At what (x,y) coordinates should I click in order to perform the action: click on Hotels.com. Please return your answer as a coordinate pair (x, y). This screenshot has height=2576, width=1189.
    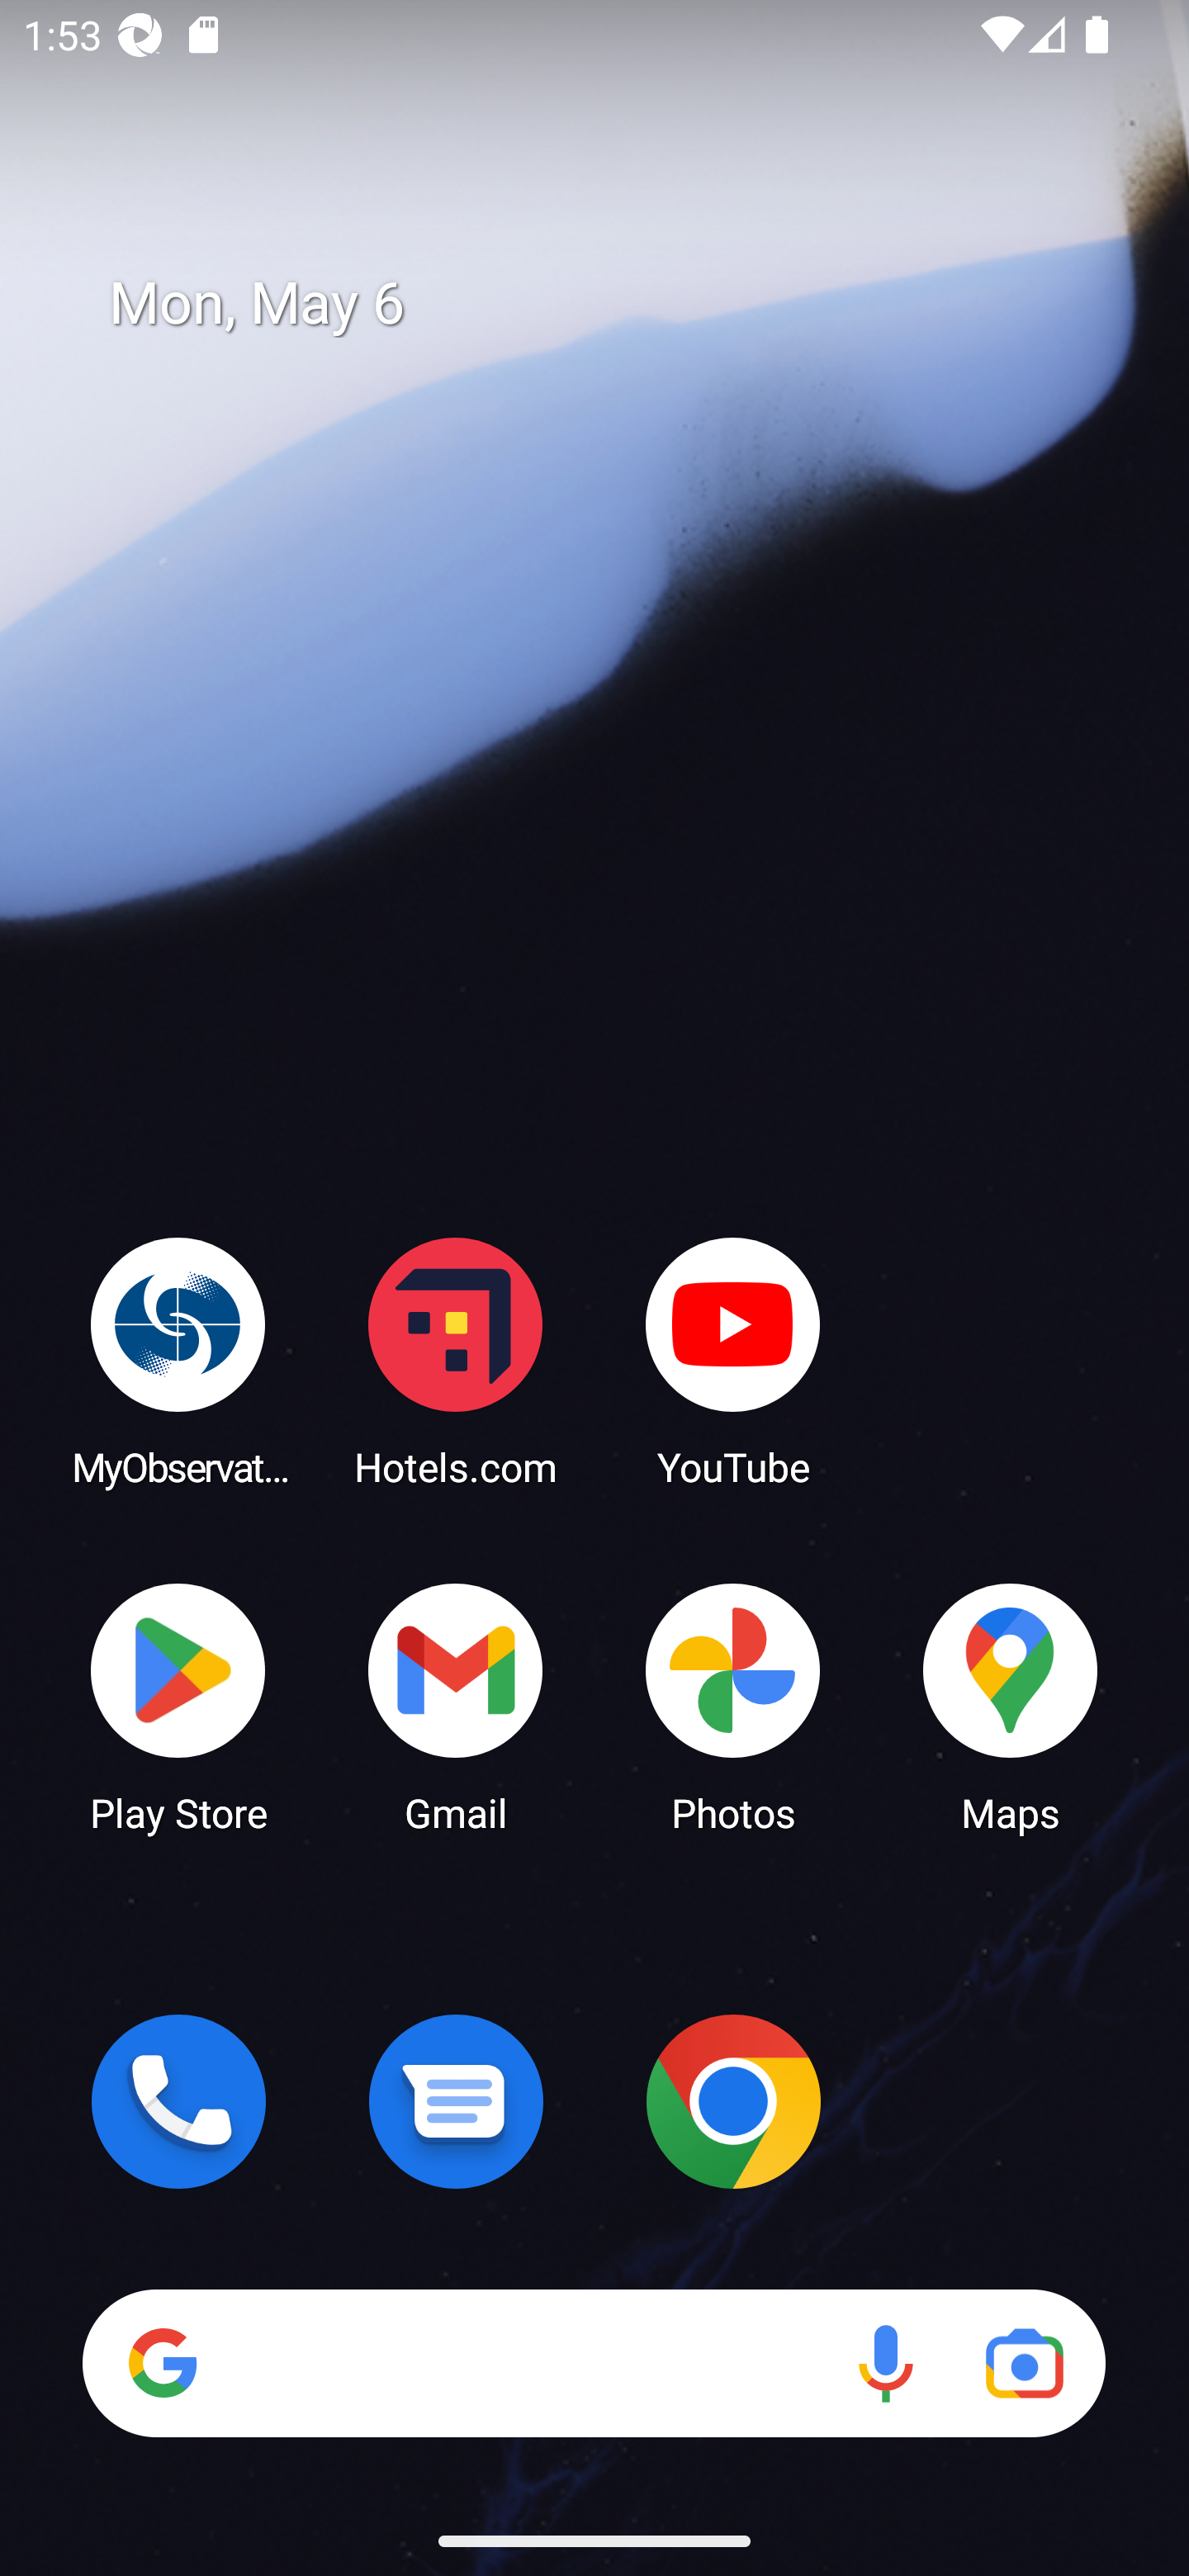
    Looking at the image, I should click on (456, 1361).